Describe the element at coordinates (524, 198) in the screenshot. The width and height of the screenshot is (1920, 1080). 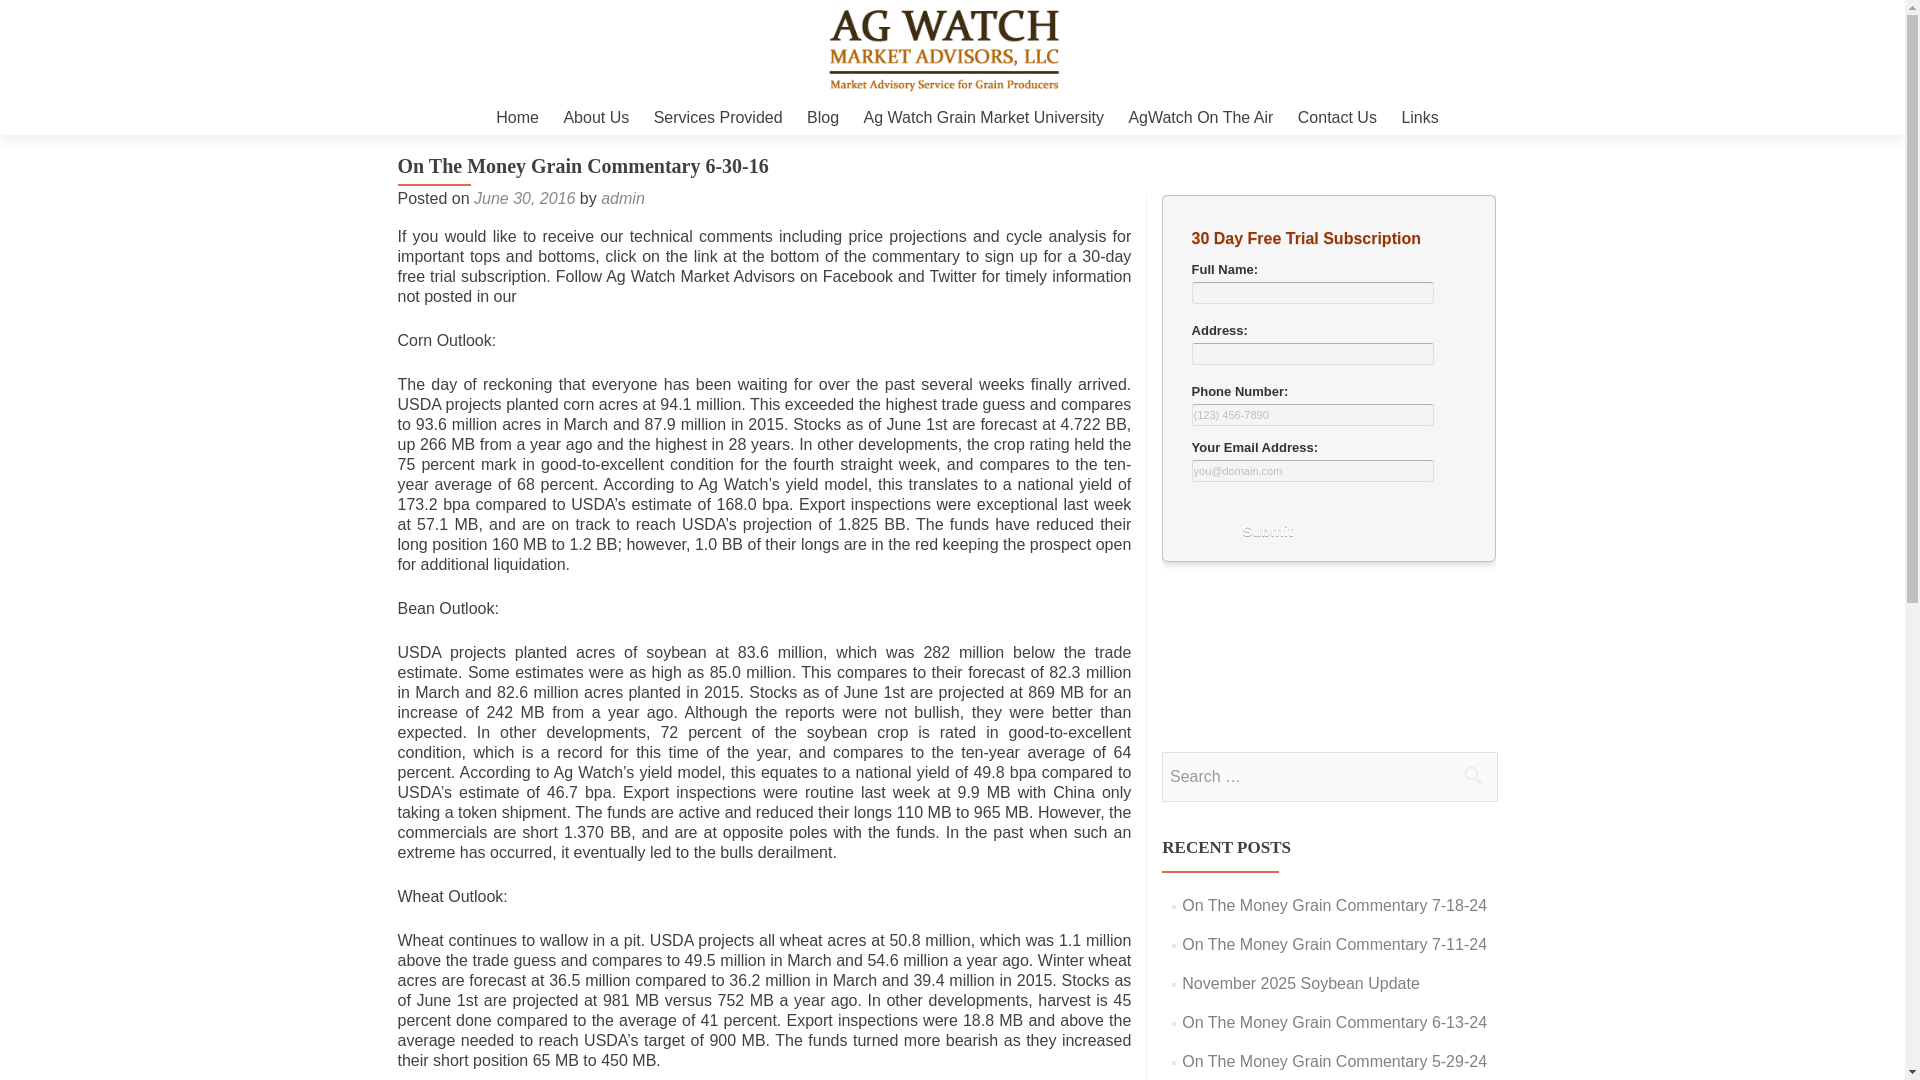
I see `June 30, 2016` at that location.